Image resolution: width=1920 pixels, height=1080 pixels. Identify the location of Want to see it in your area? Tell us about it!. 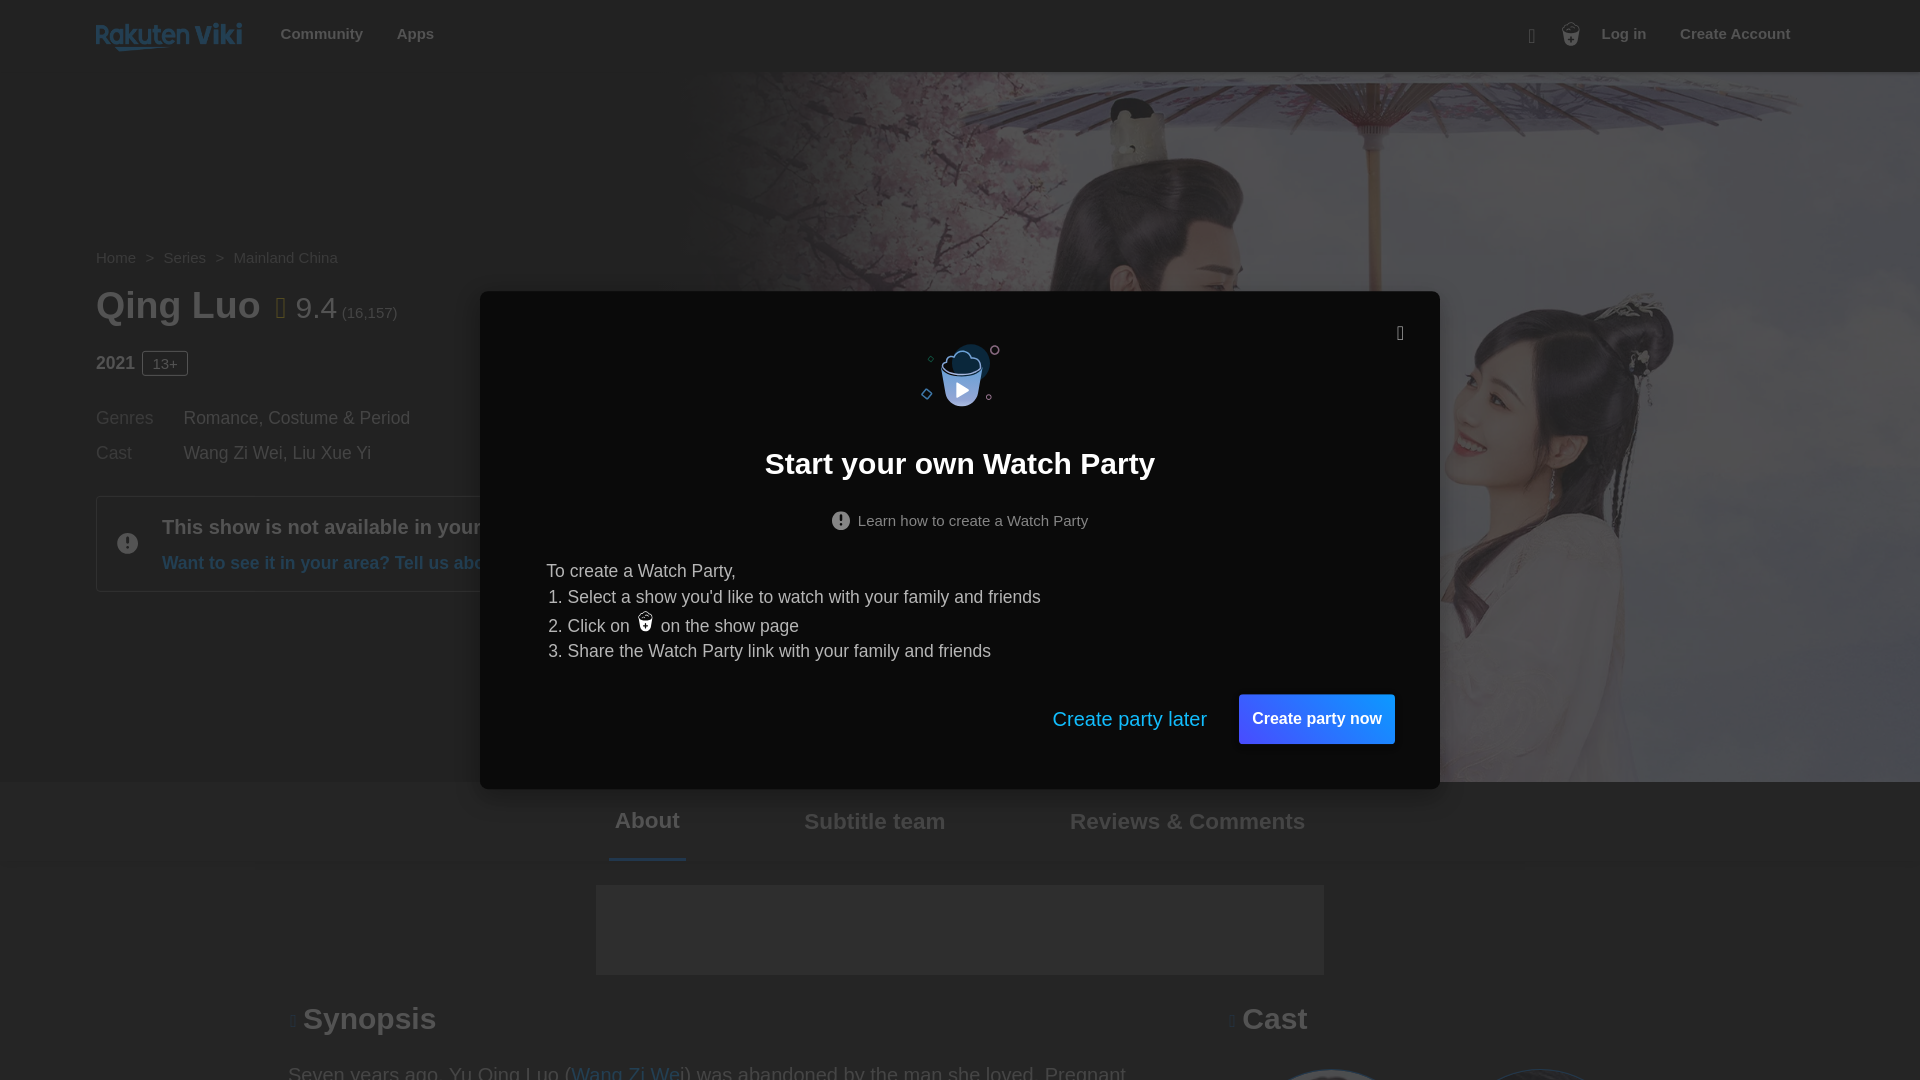
(354, 562).